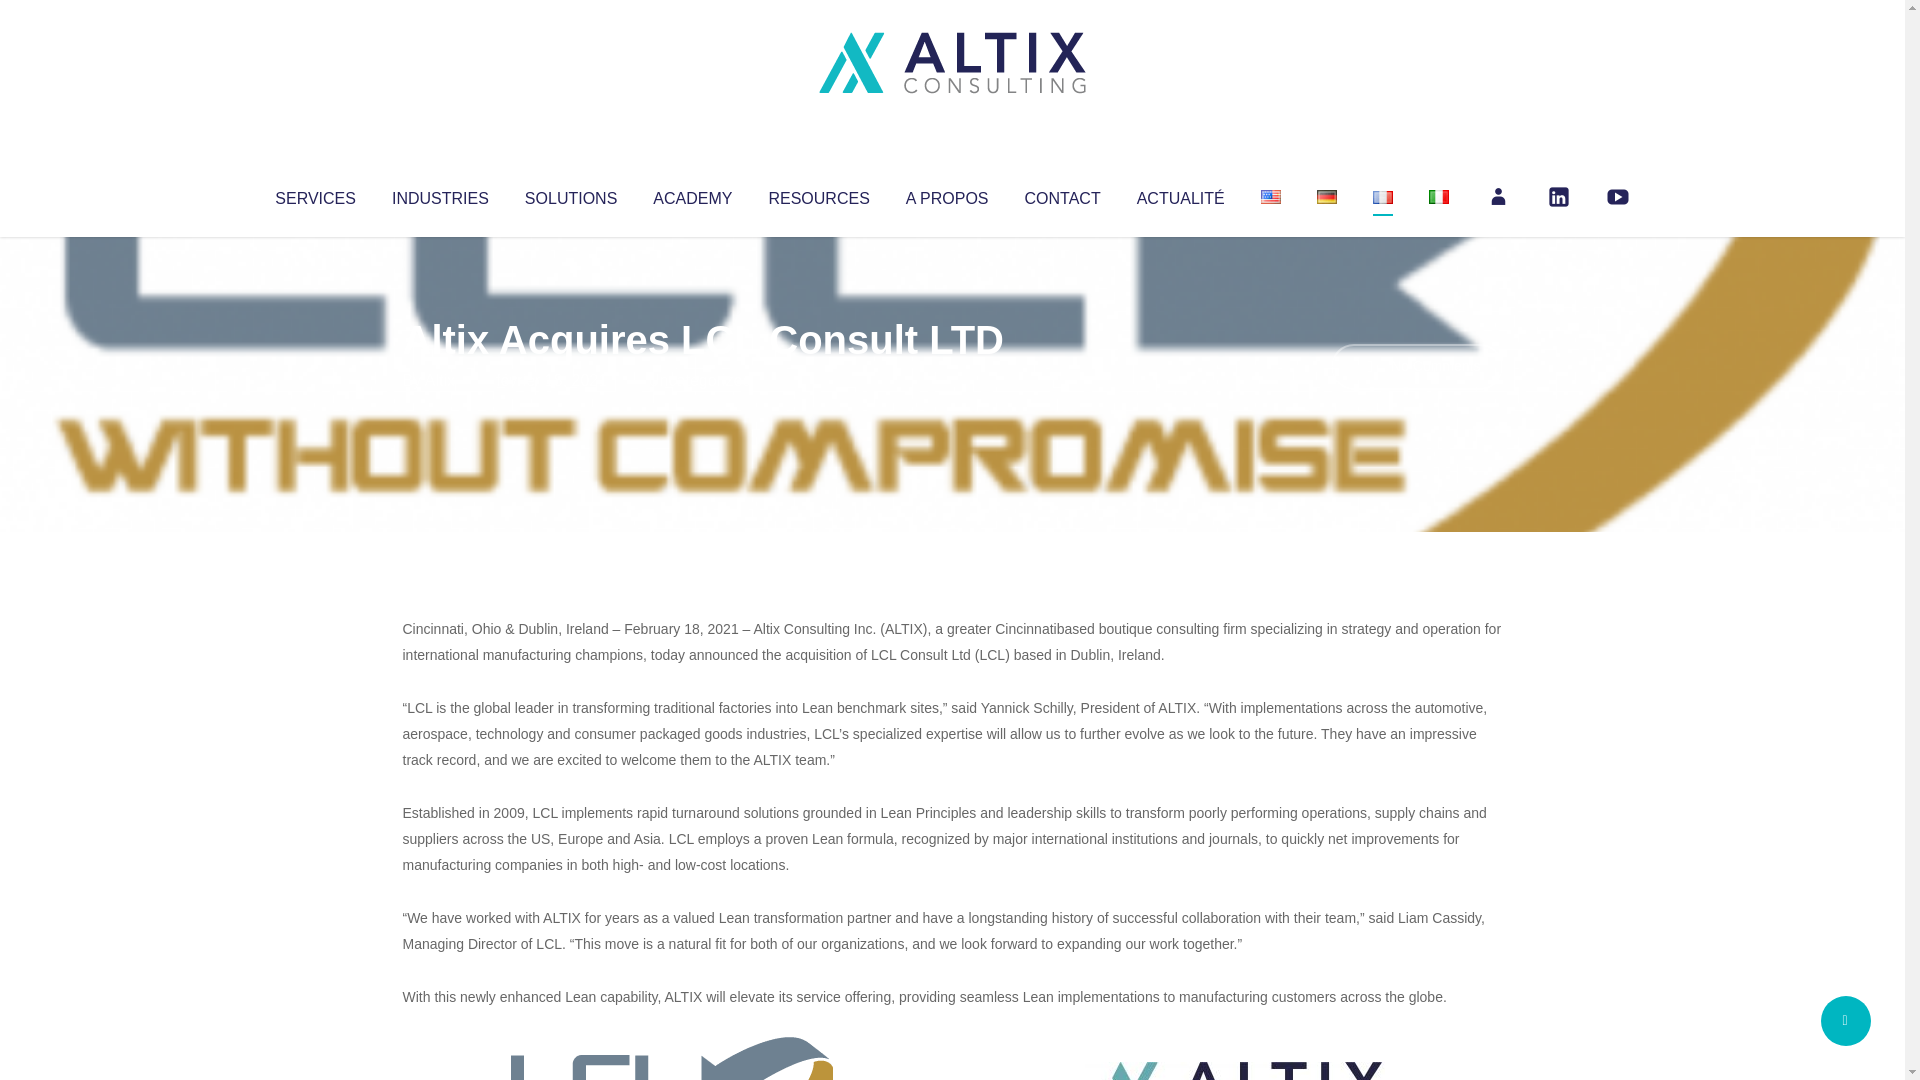  I want to click on Articles par Altix, so click(440, 380).